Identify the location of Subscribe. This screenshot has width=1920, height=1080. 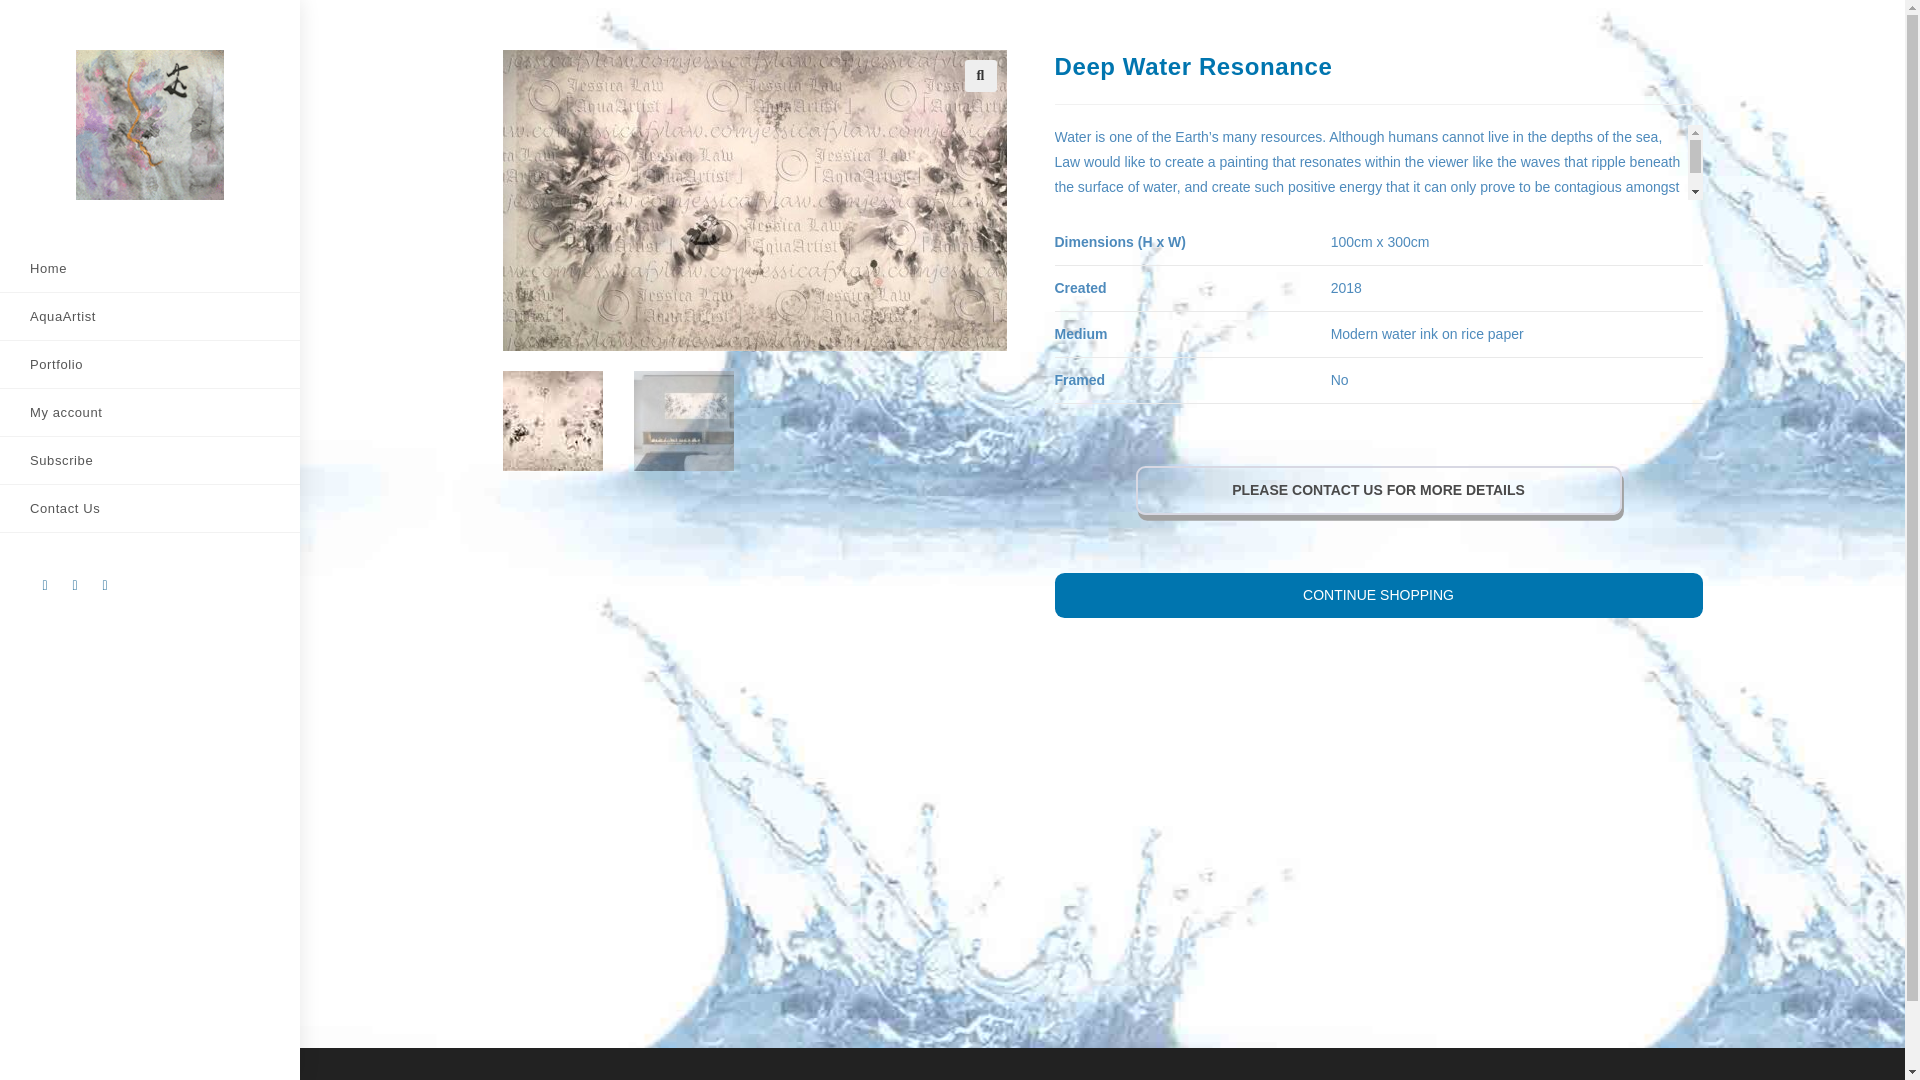
(150, 460).